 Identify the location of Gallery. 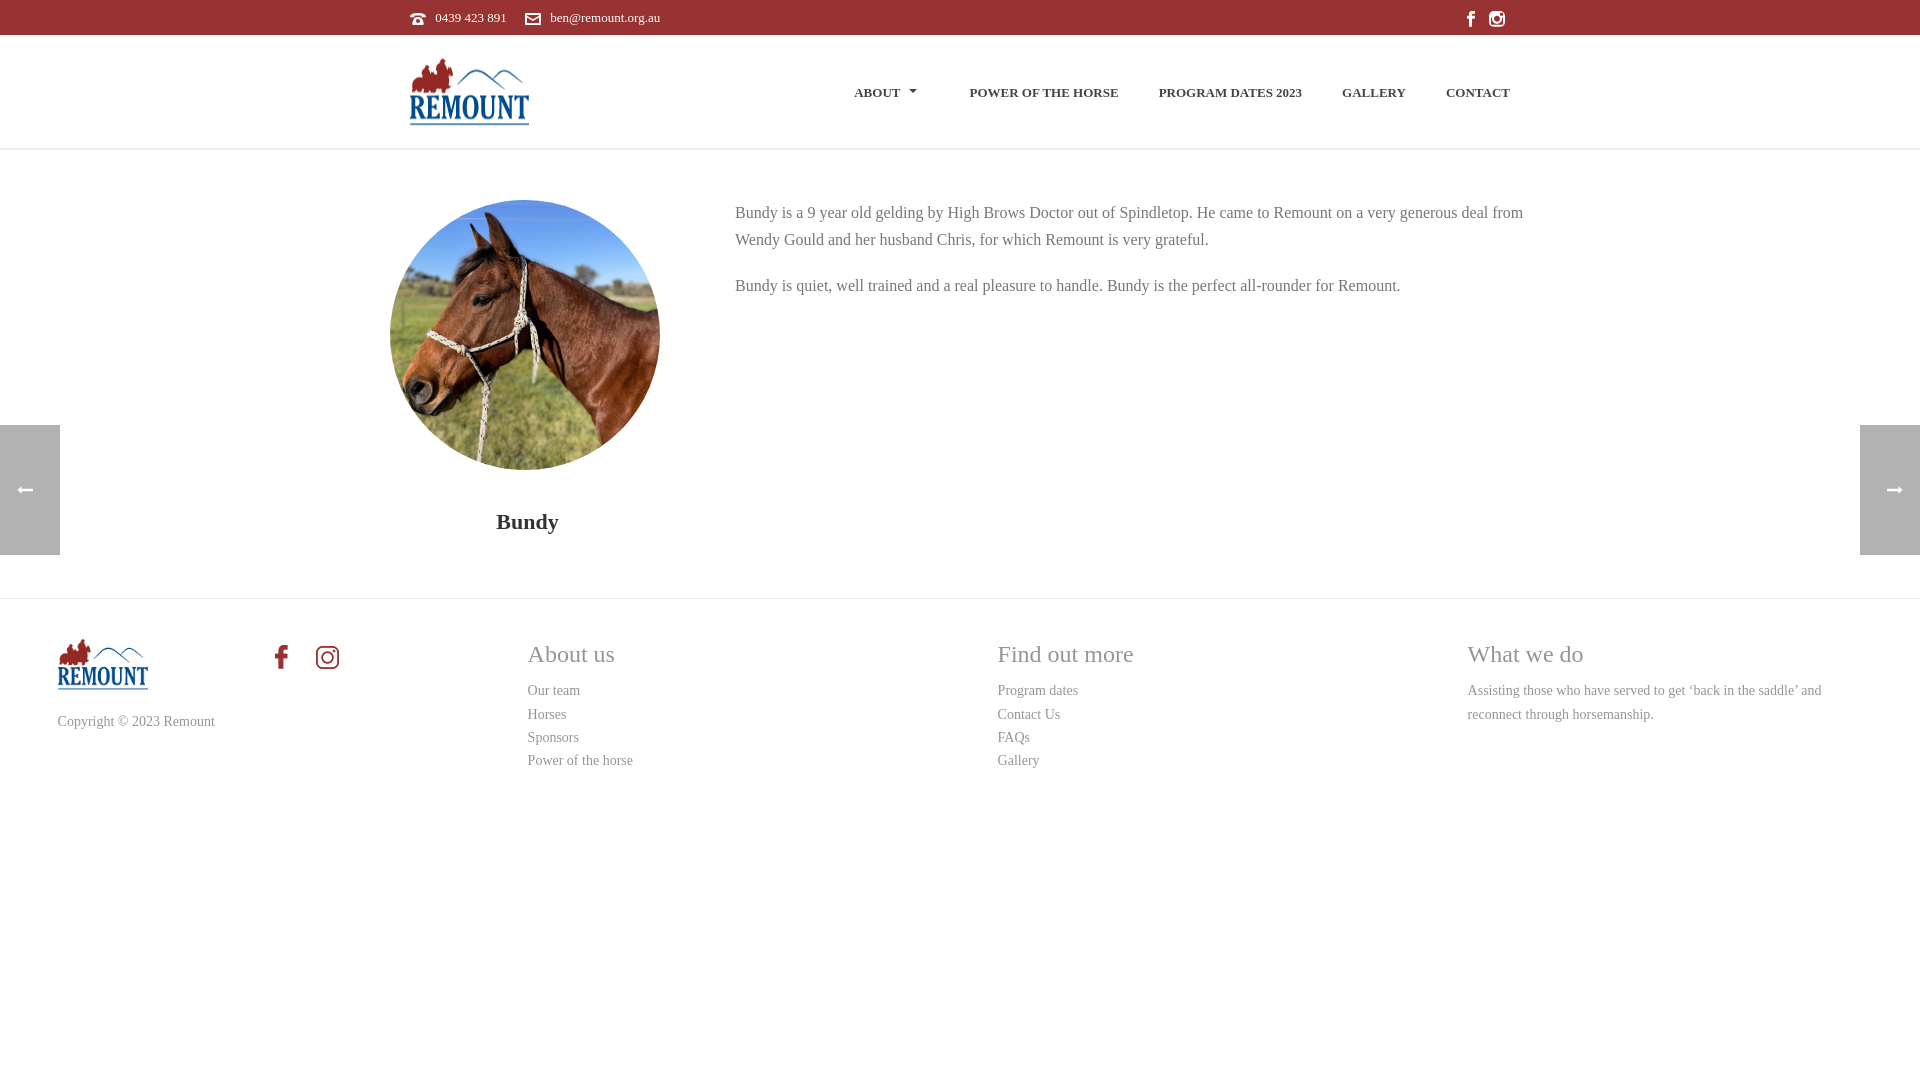
(1019, 760).